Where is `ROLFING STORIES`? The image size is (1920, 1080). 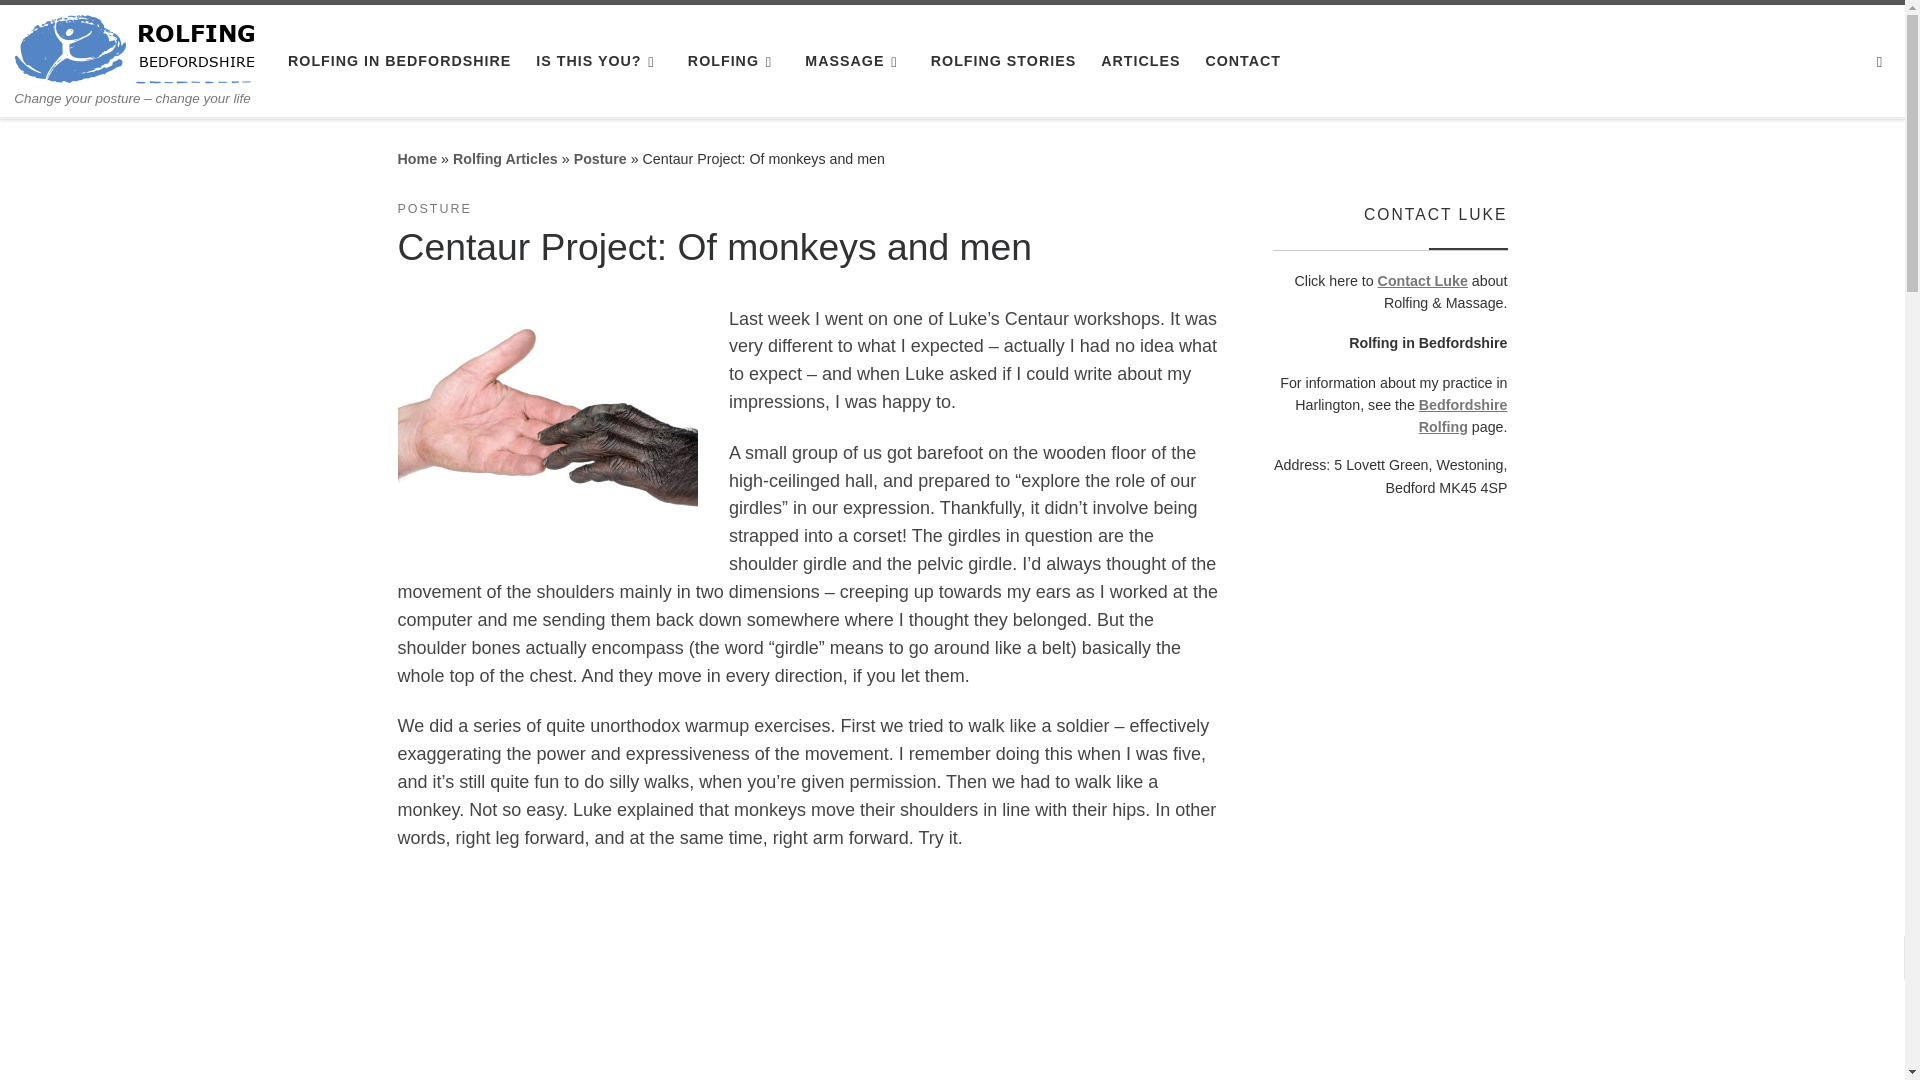 ROLFING STORIES is located at coordinates (1004, 60).